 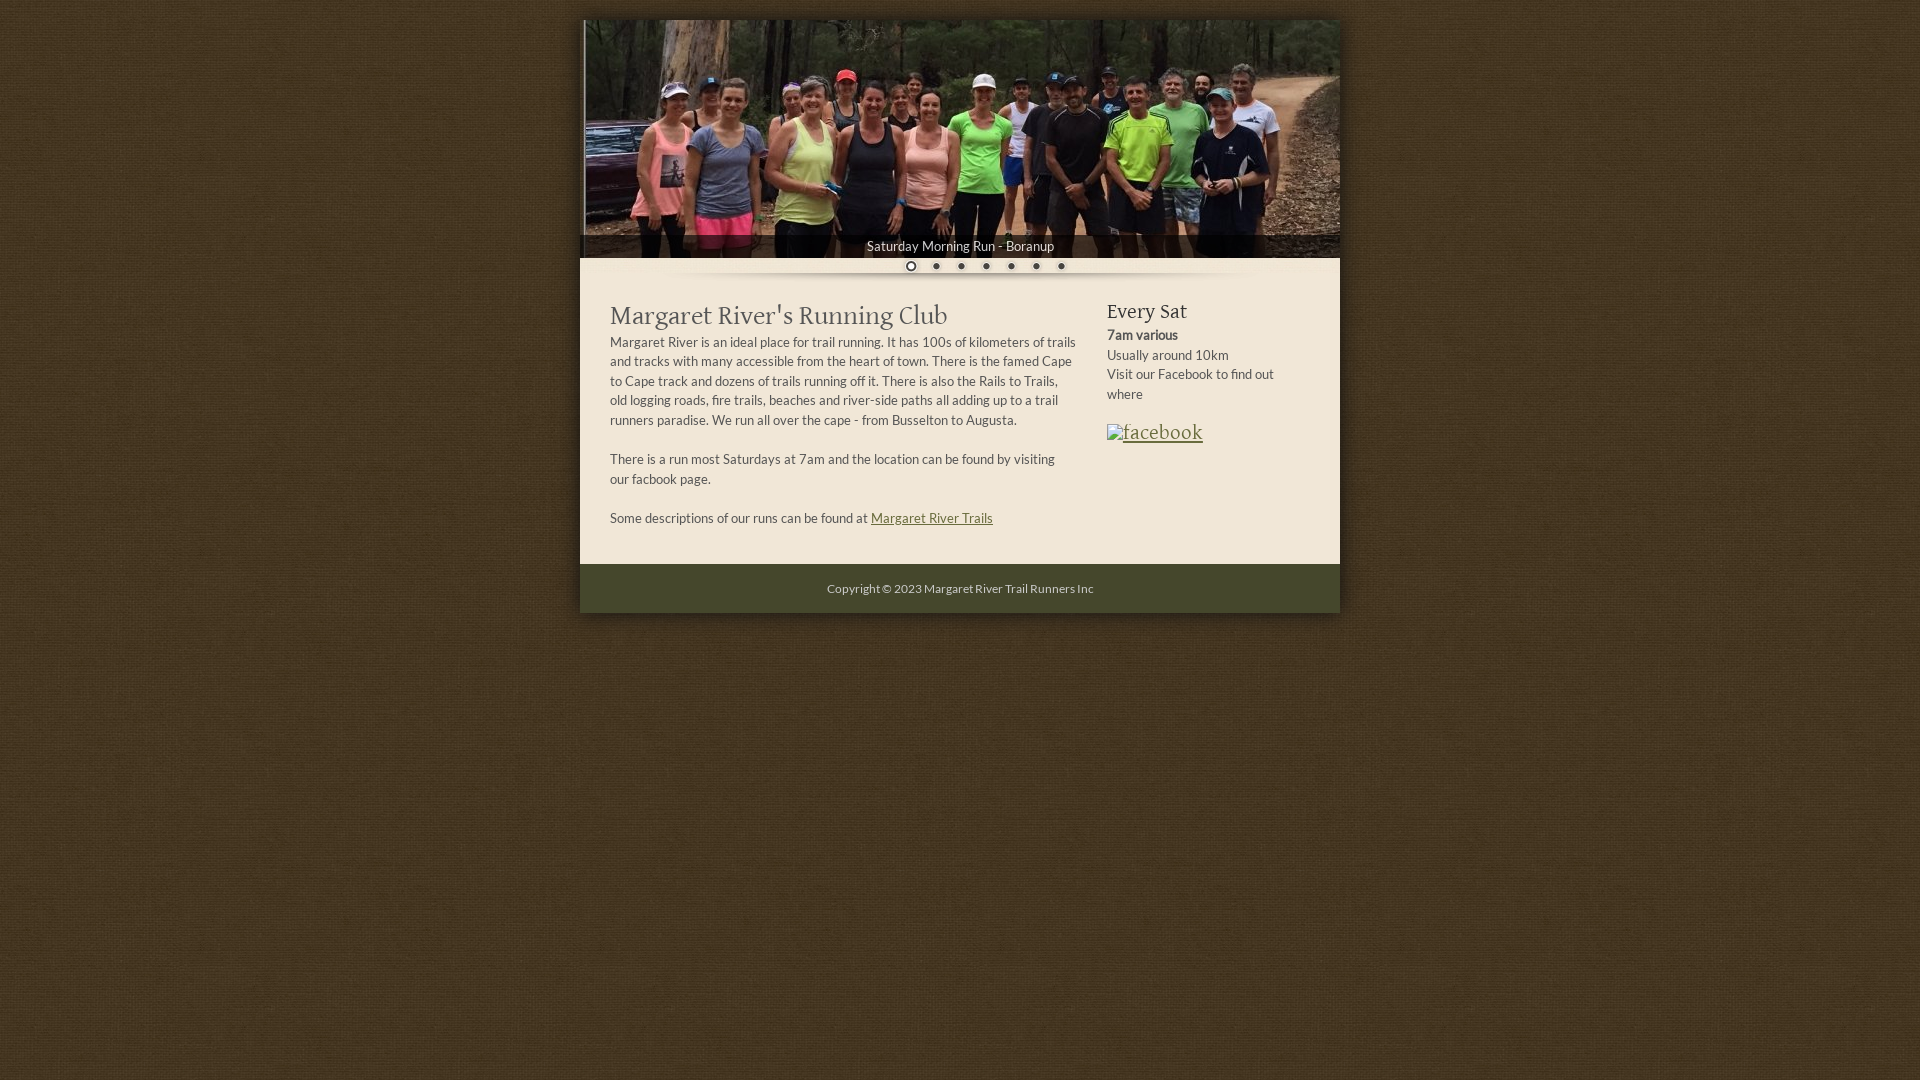 I want to click on 5, so click(x=1011, y=268).